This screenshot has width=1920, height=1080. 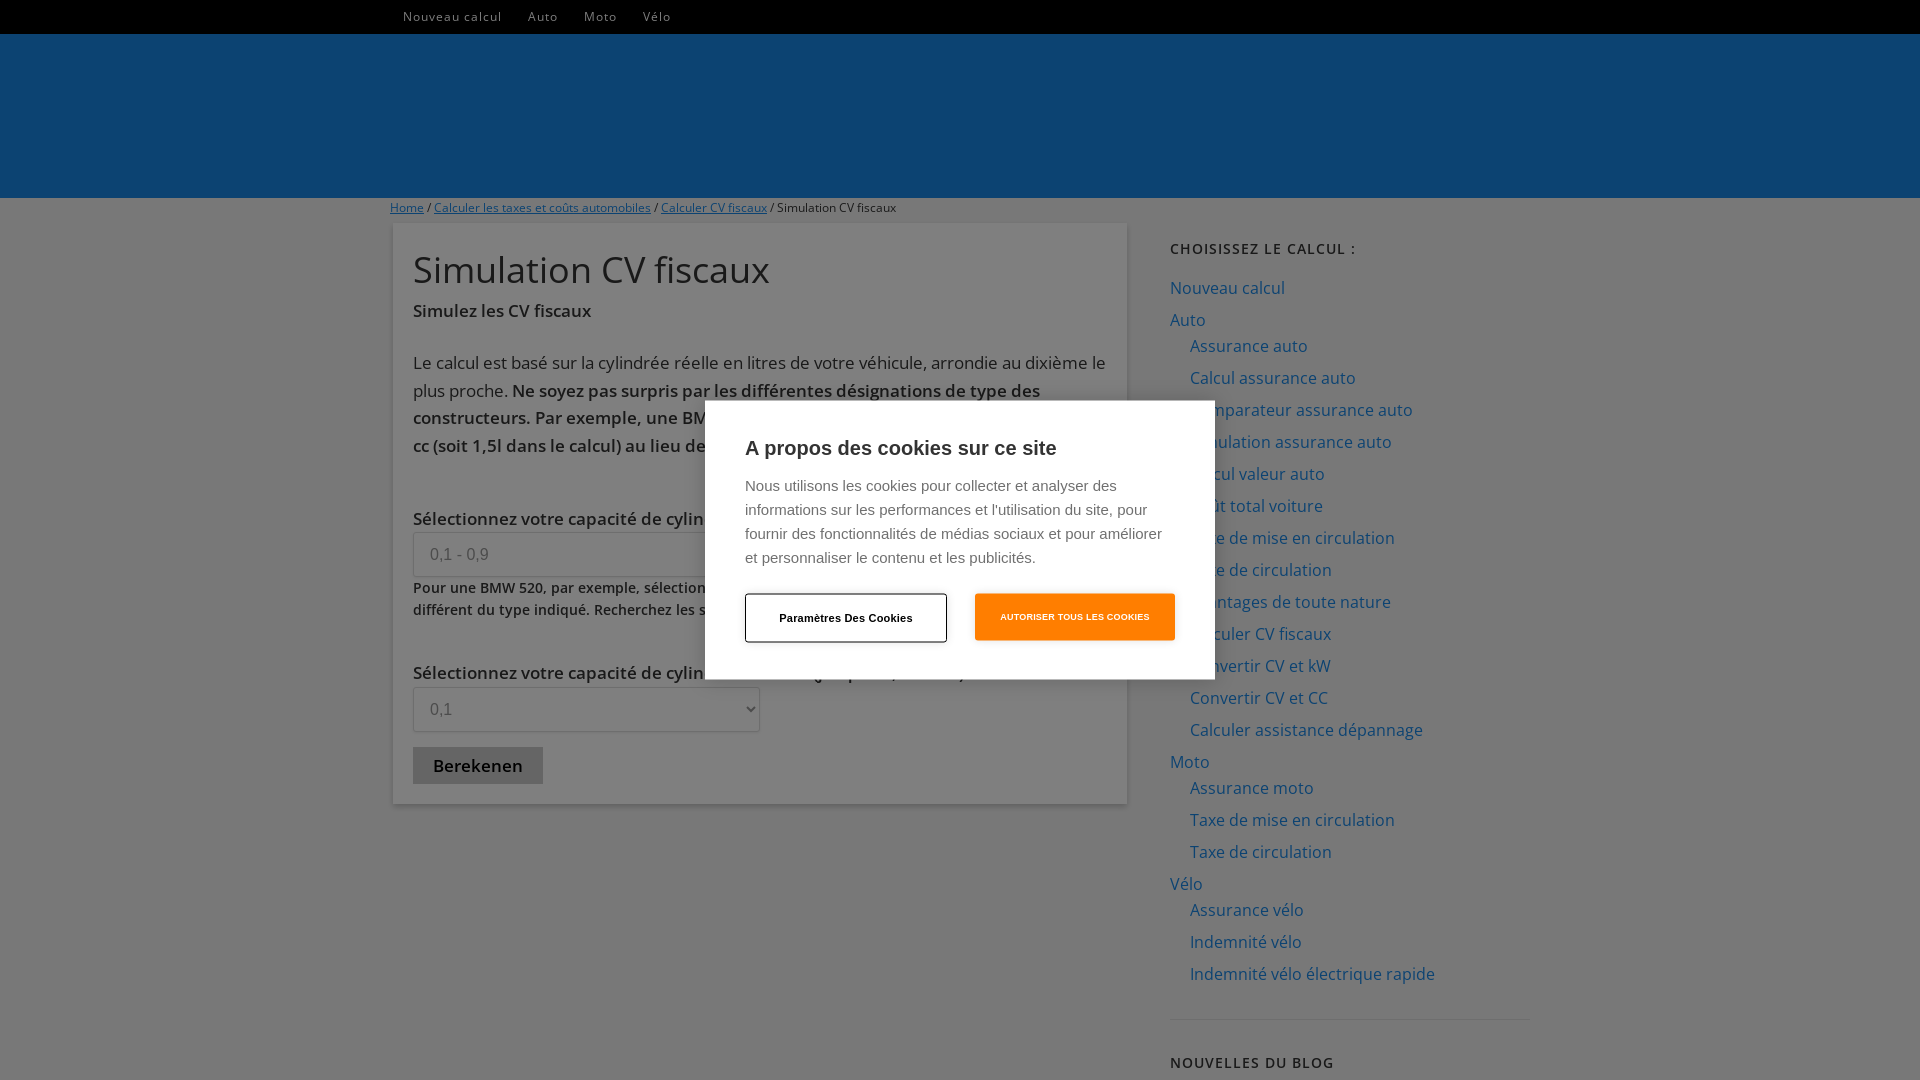 What do you see at coordinates (407, 208) in the screenshot?
I see `Home` at bounding box center [407, 208].